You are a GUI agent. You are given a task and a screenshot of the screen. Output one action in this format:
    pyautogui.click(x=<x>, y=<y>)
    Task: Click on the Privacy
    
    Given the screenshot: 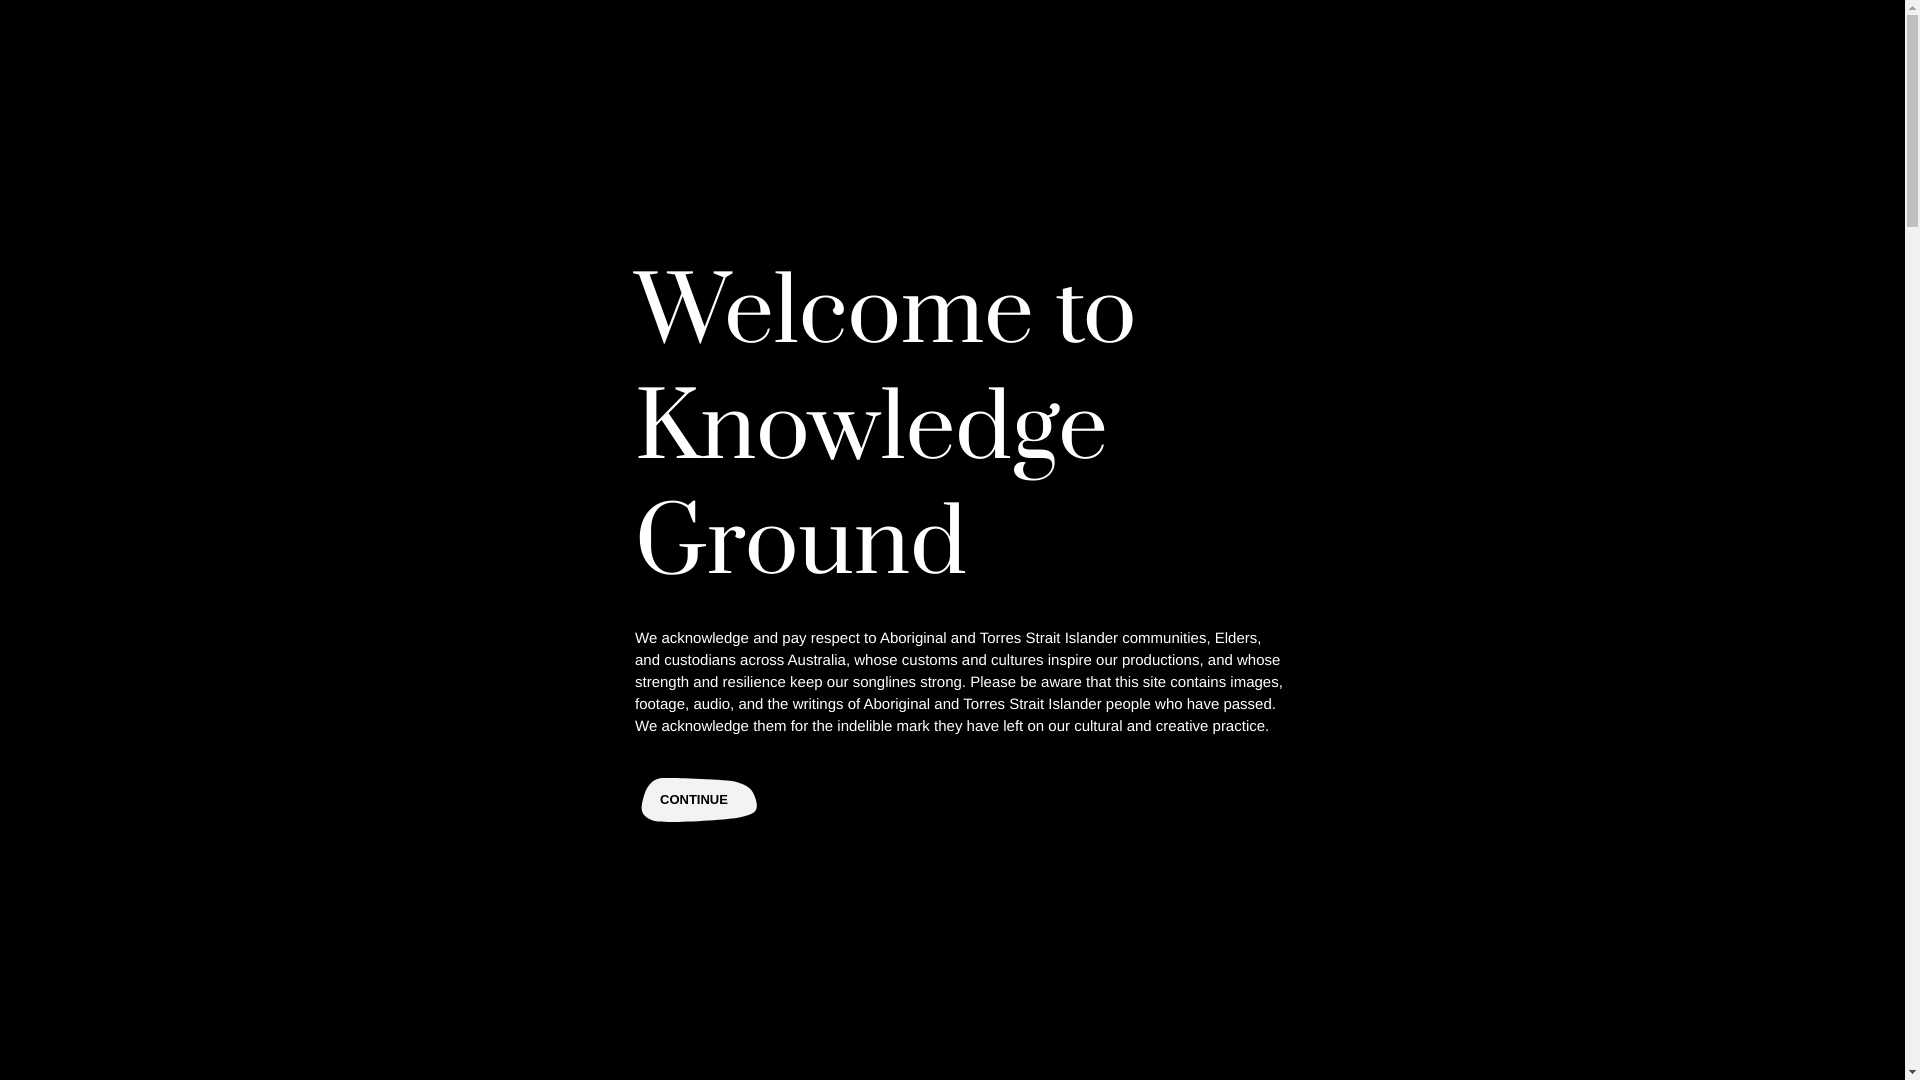 What is the action you would take?
    pyautogui.click(x=348, y=1046)
    